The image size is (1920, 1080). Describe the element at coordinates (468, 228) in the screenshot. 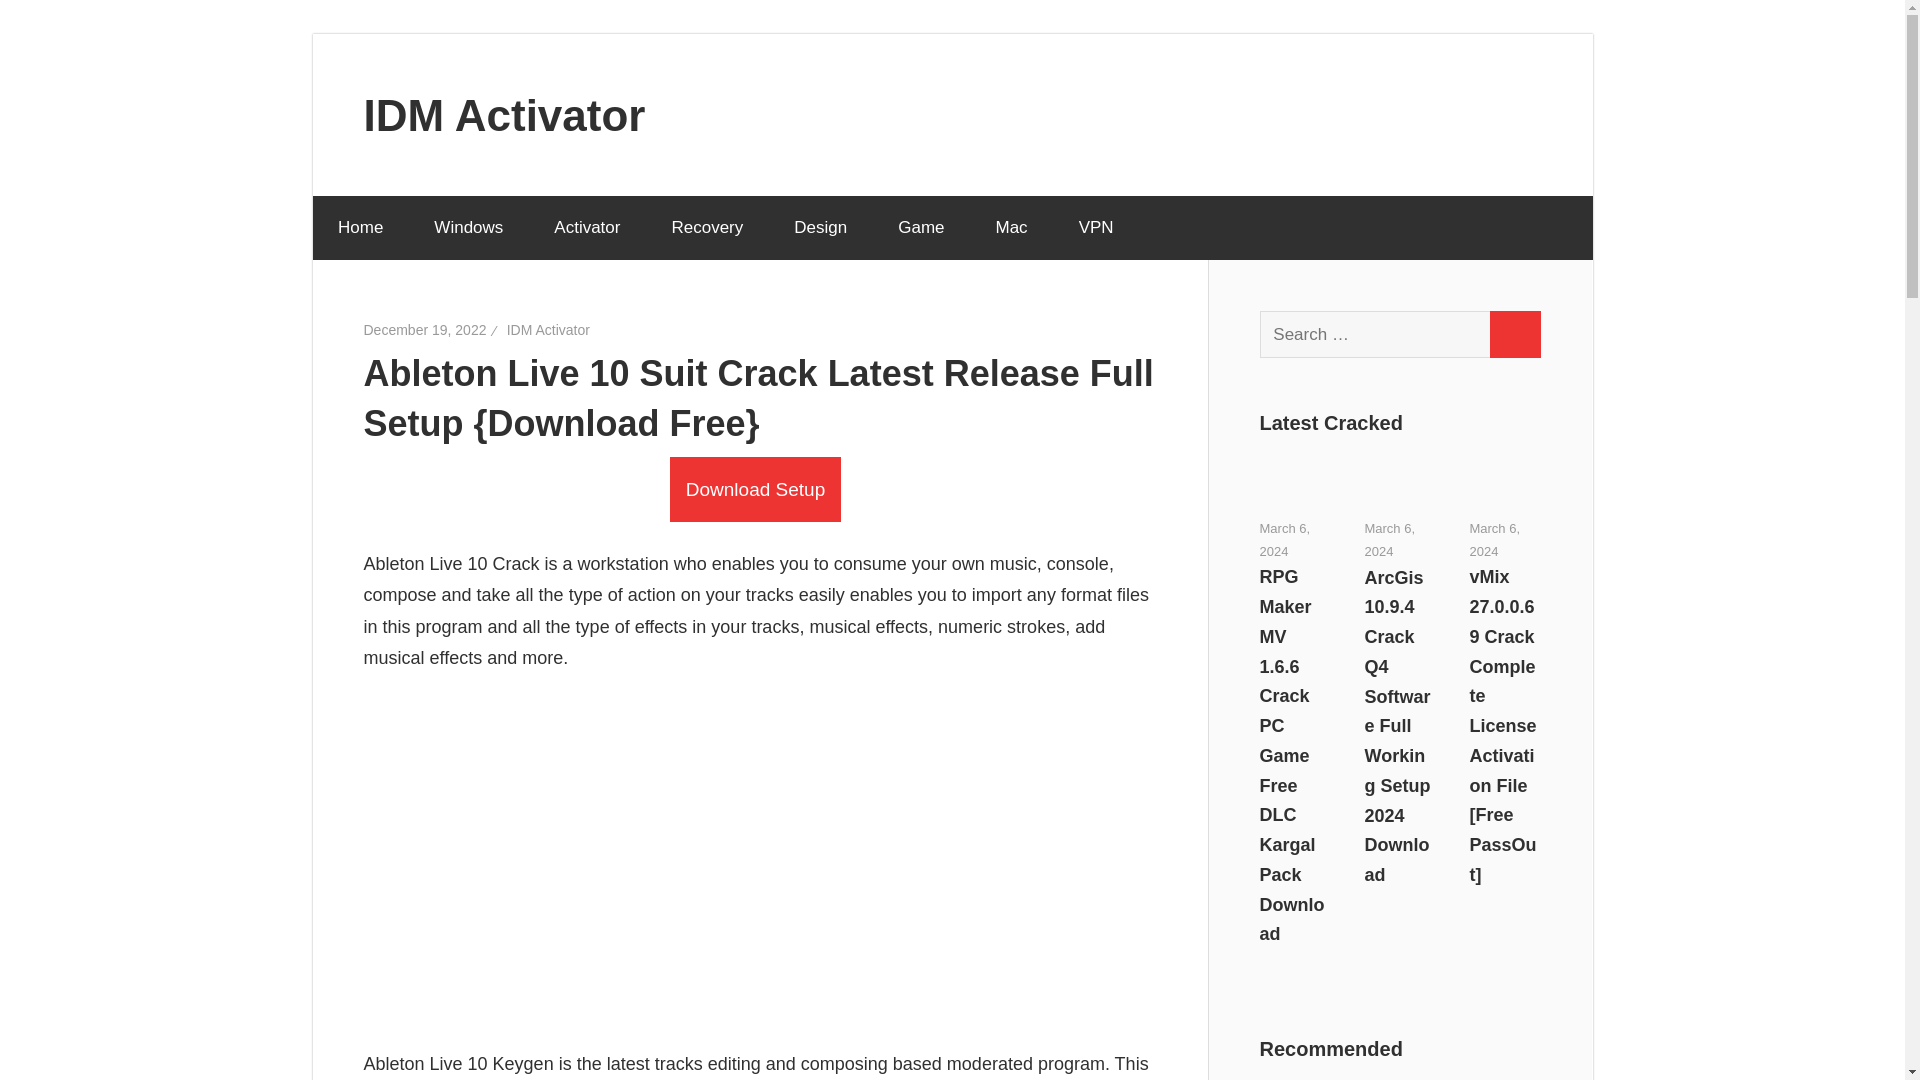

I see `Windows` at that location.